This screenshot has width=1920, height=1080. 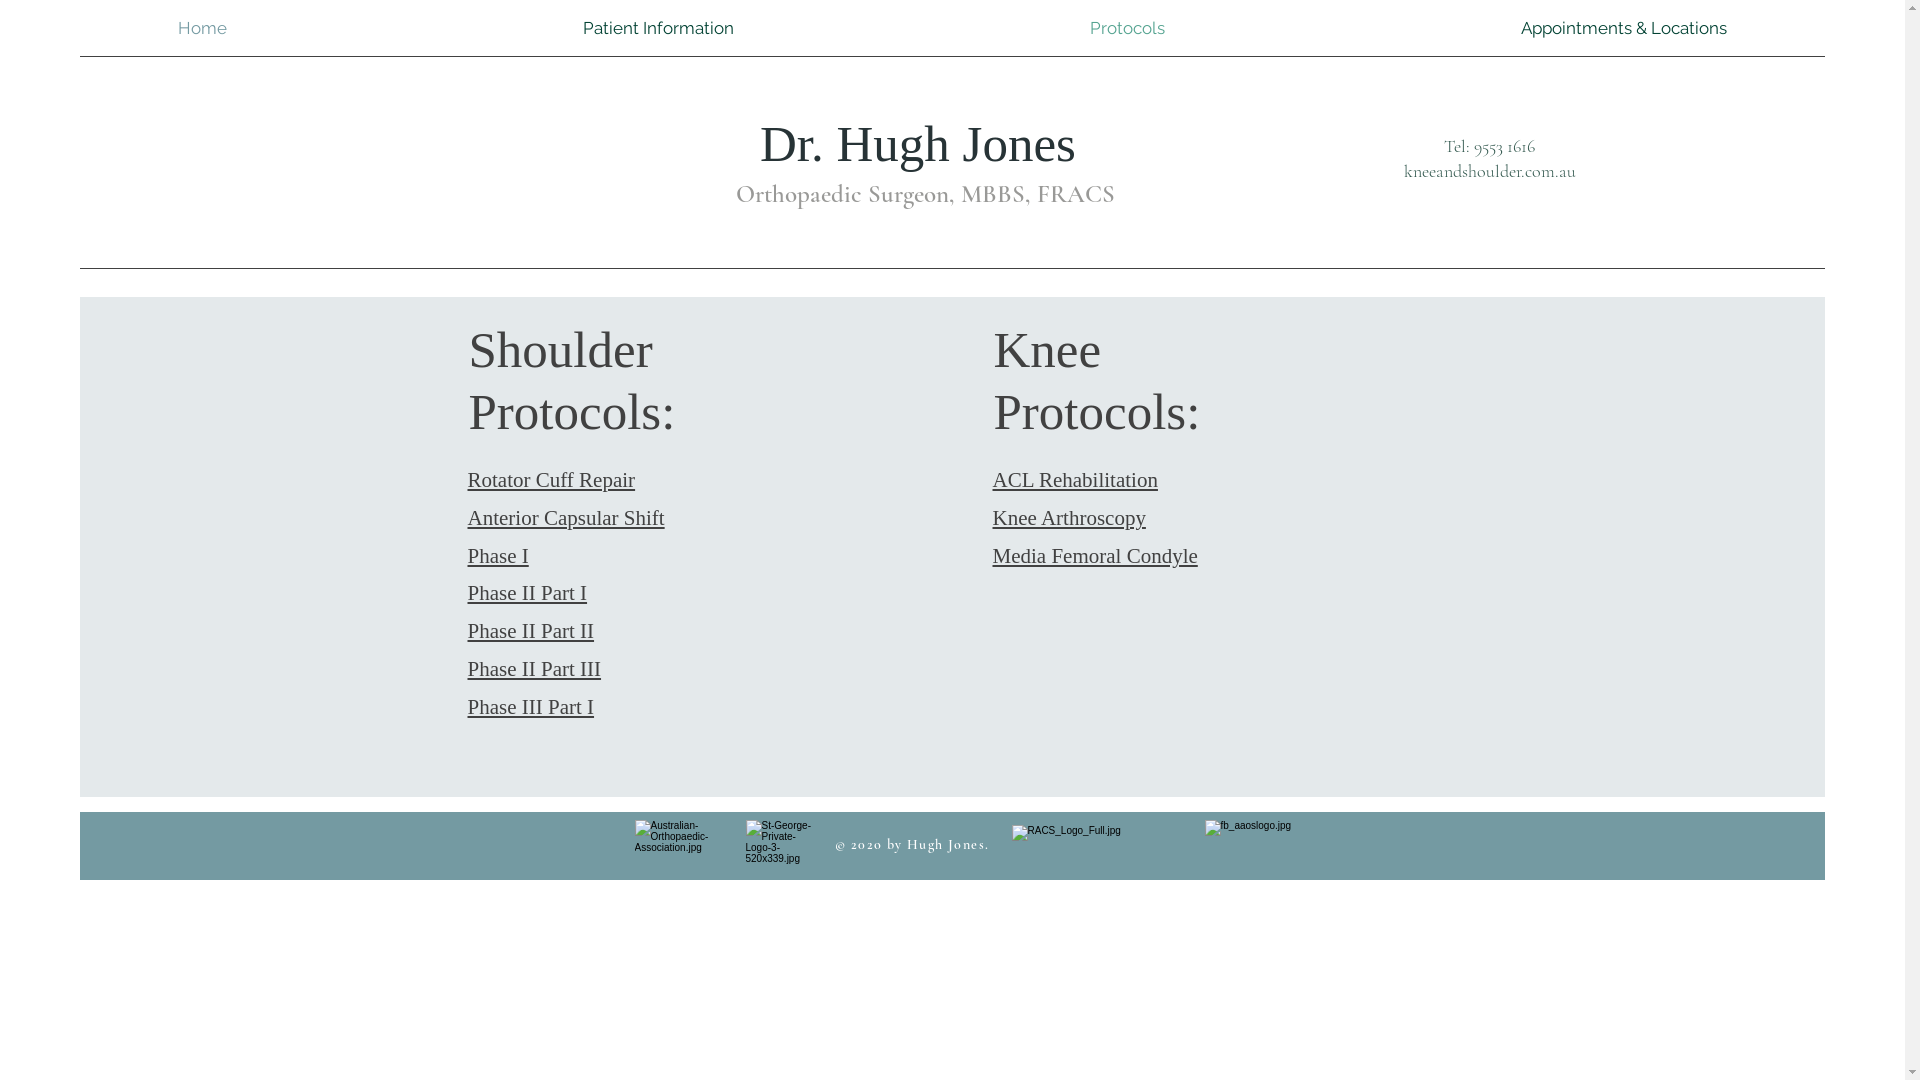 What do you see at coordinates (528, 593) in the screenshot?
I see `Phase II Part I` at bounding box center [528, 593].